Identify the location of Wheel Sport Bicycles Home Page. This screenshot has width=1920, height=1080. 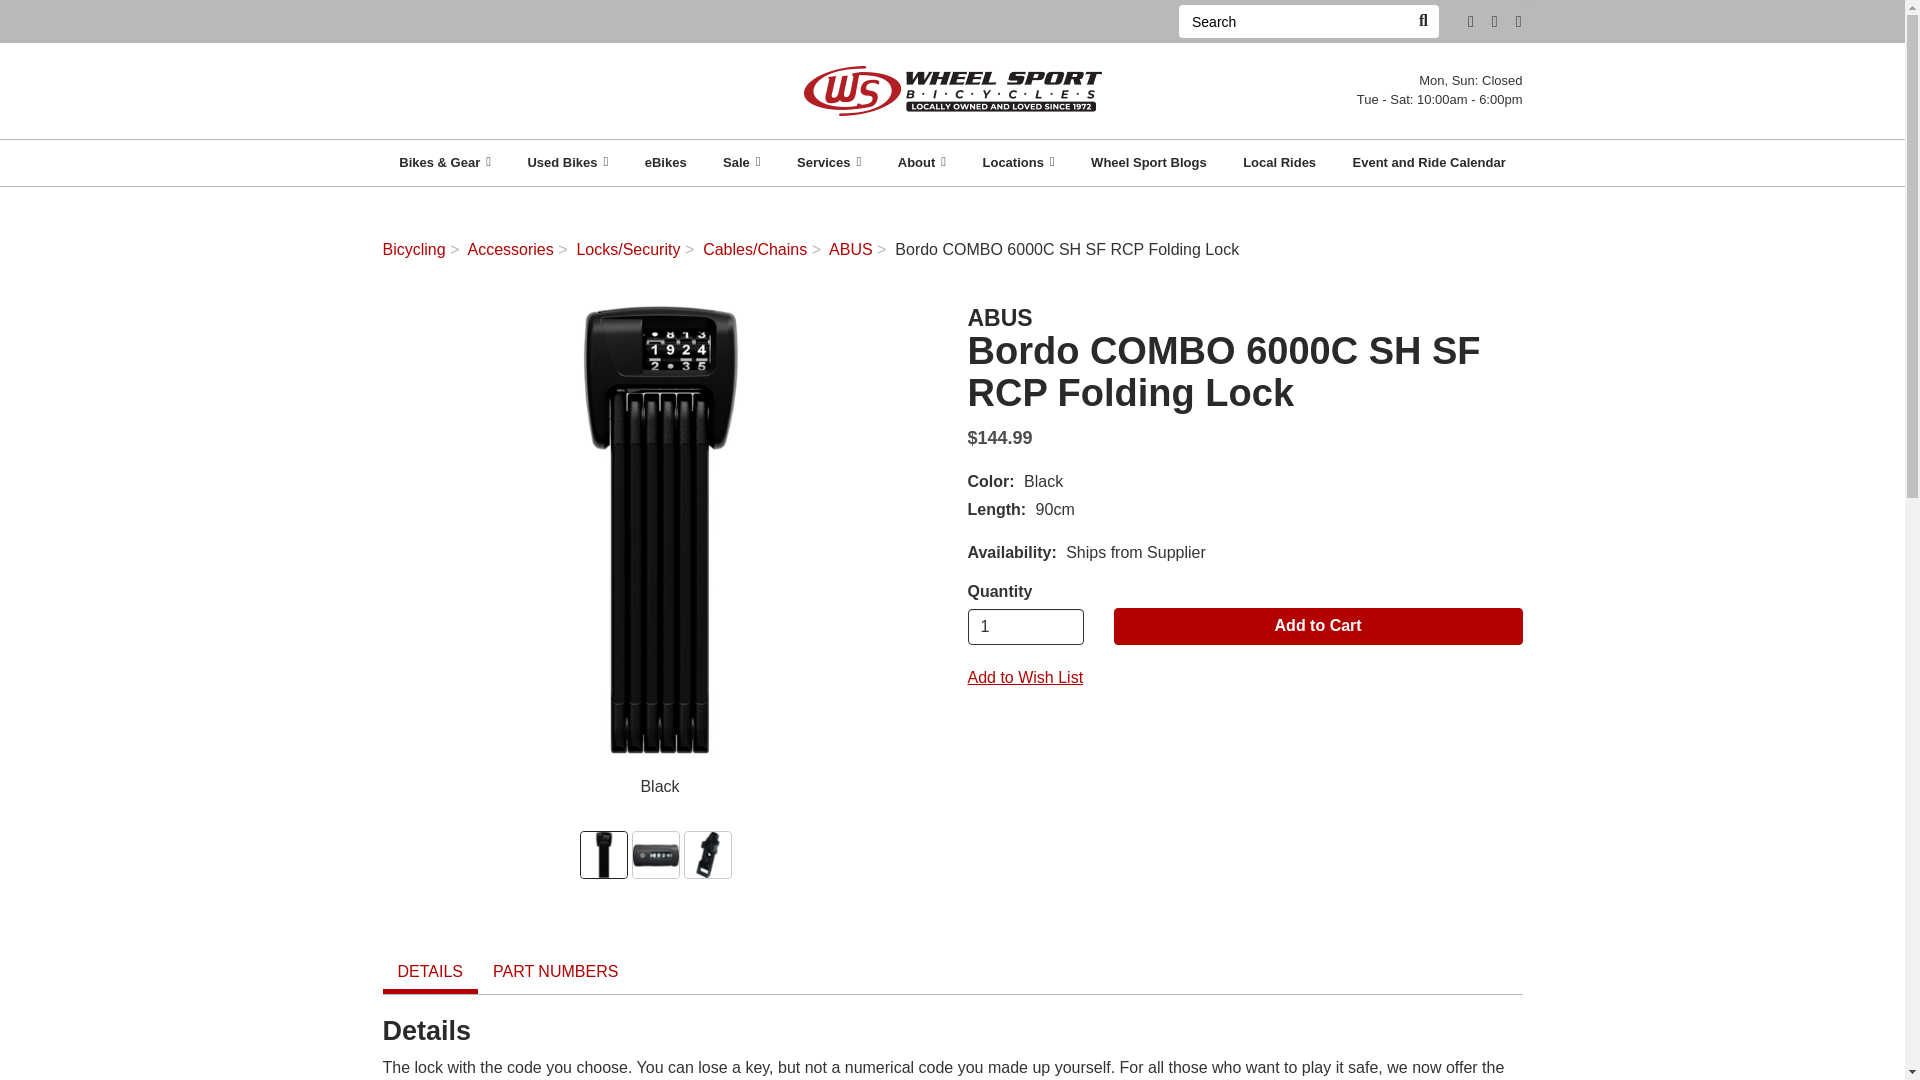
(952, 90).